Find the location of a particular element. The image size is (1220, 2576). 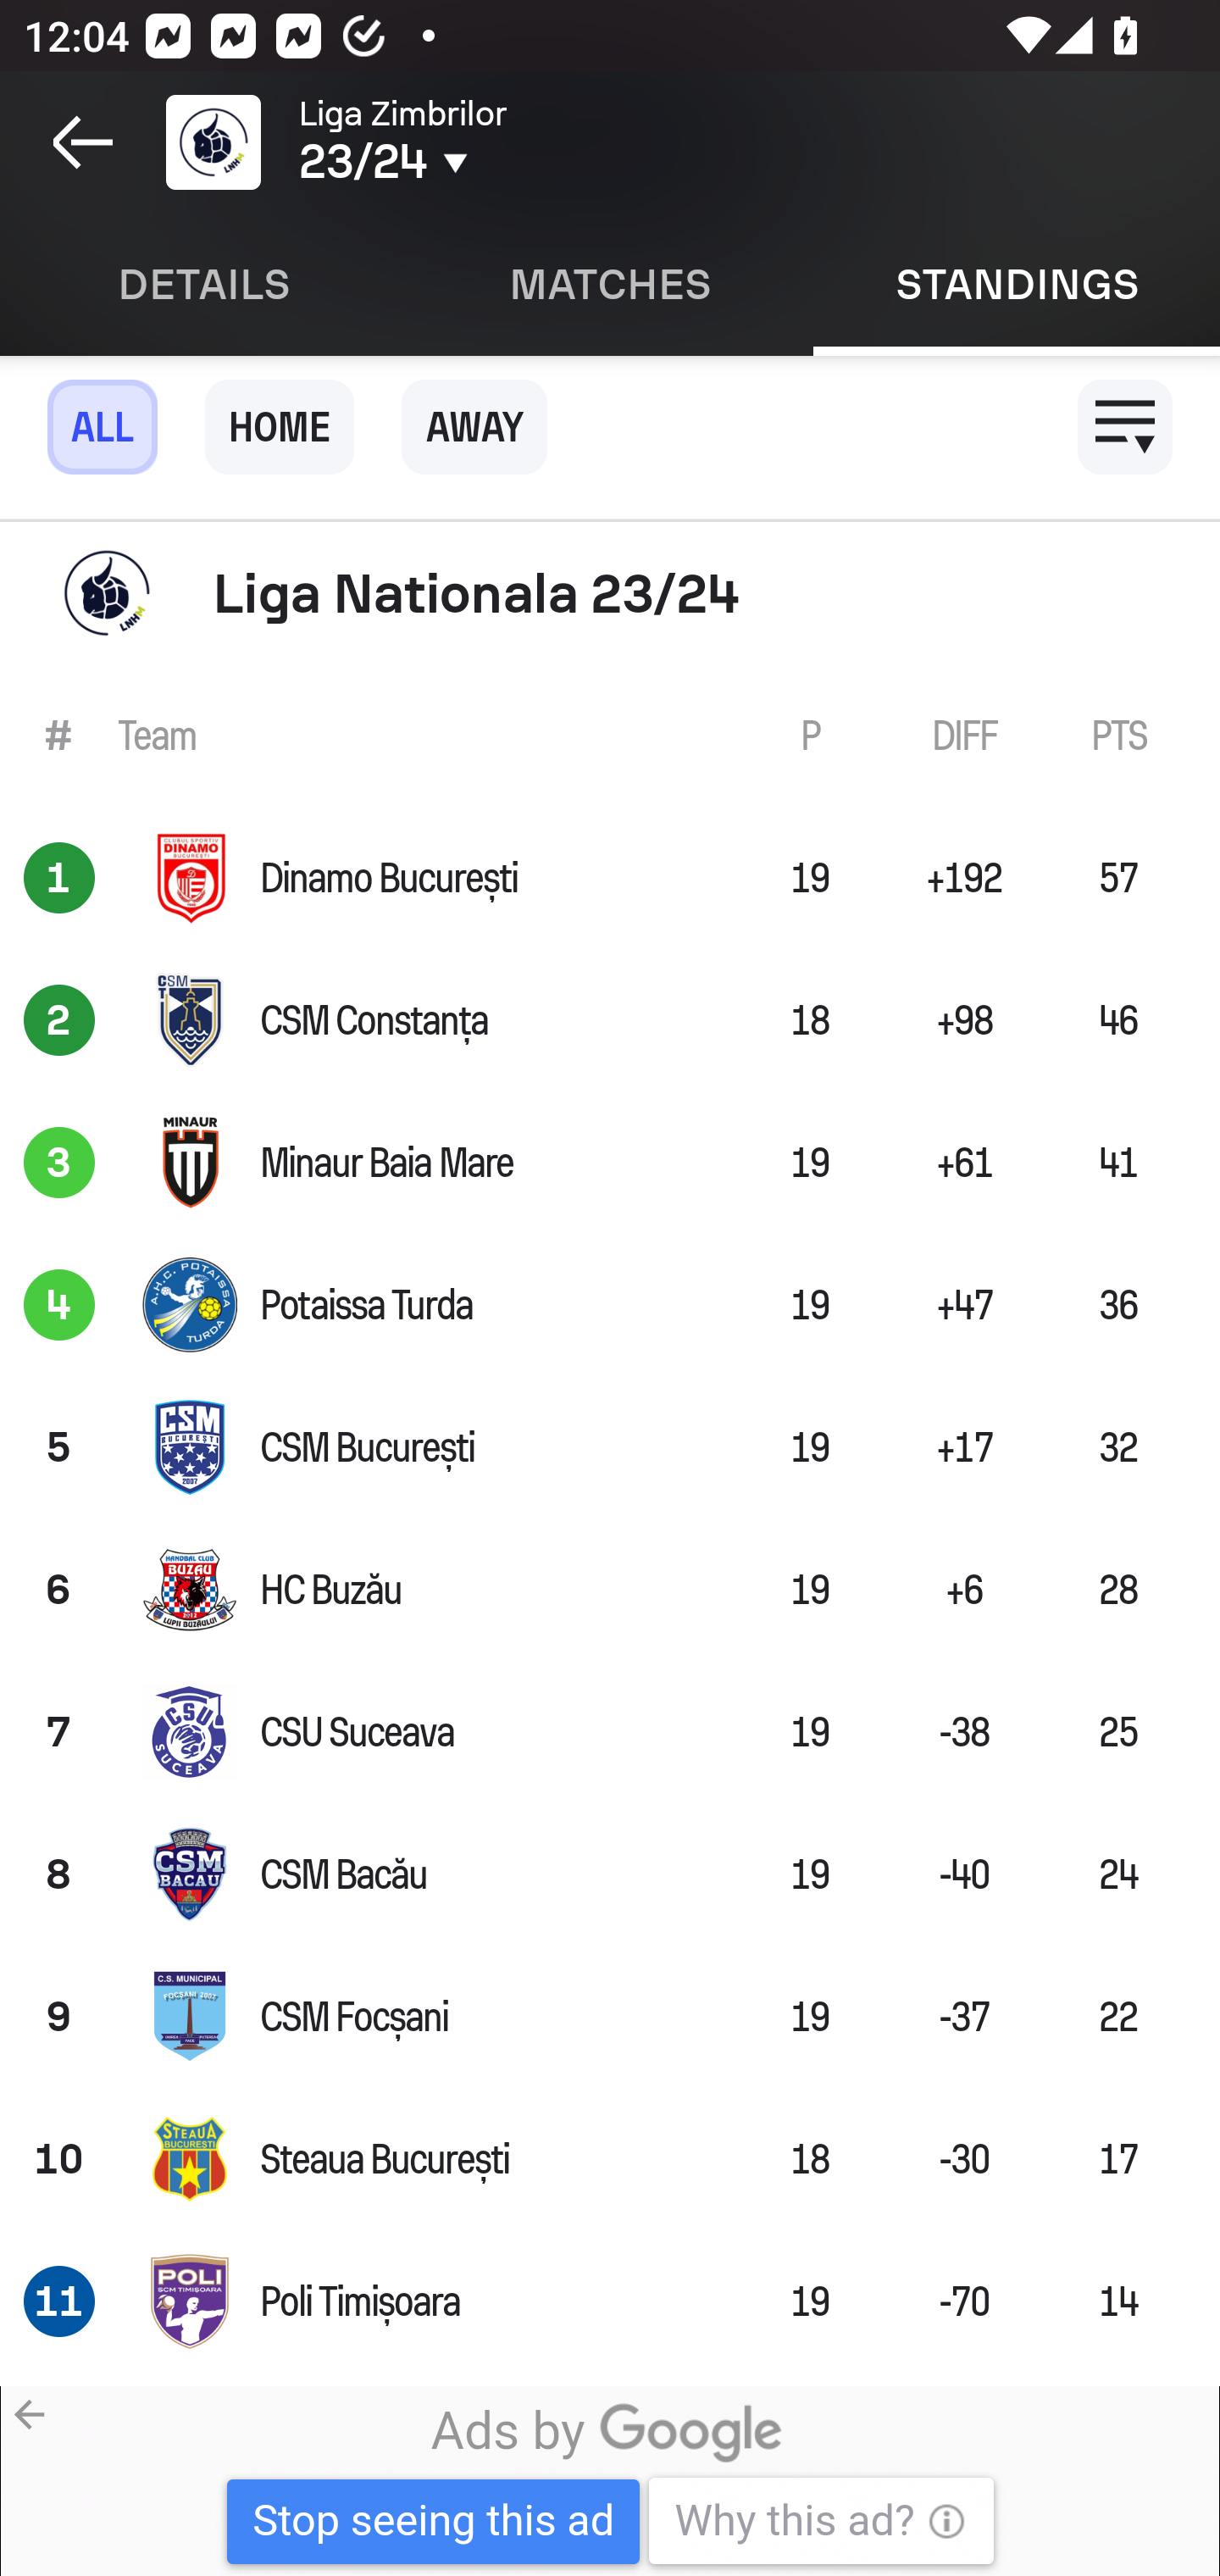

Navigate up is located at coordinates (83, 142).